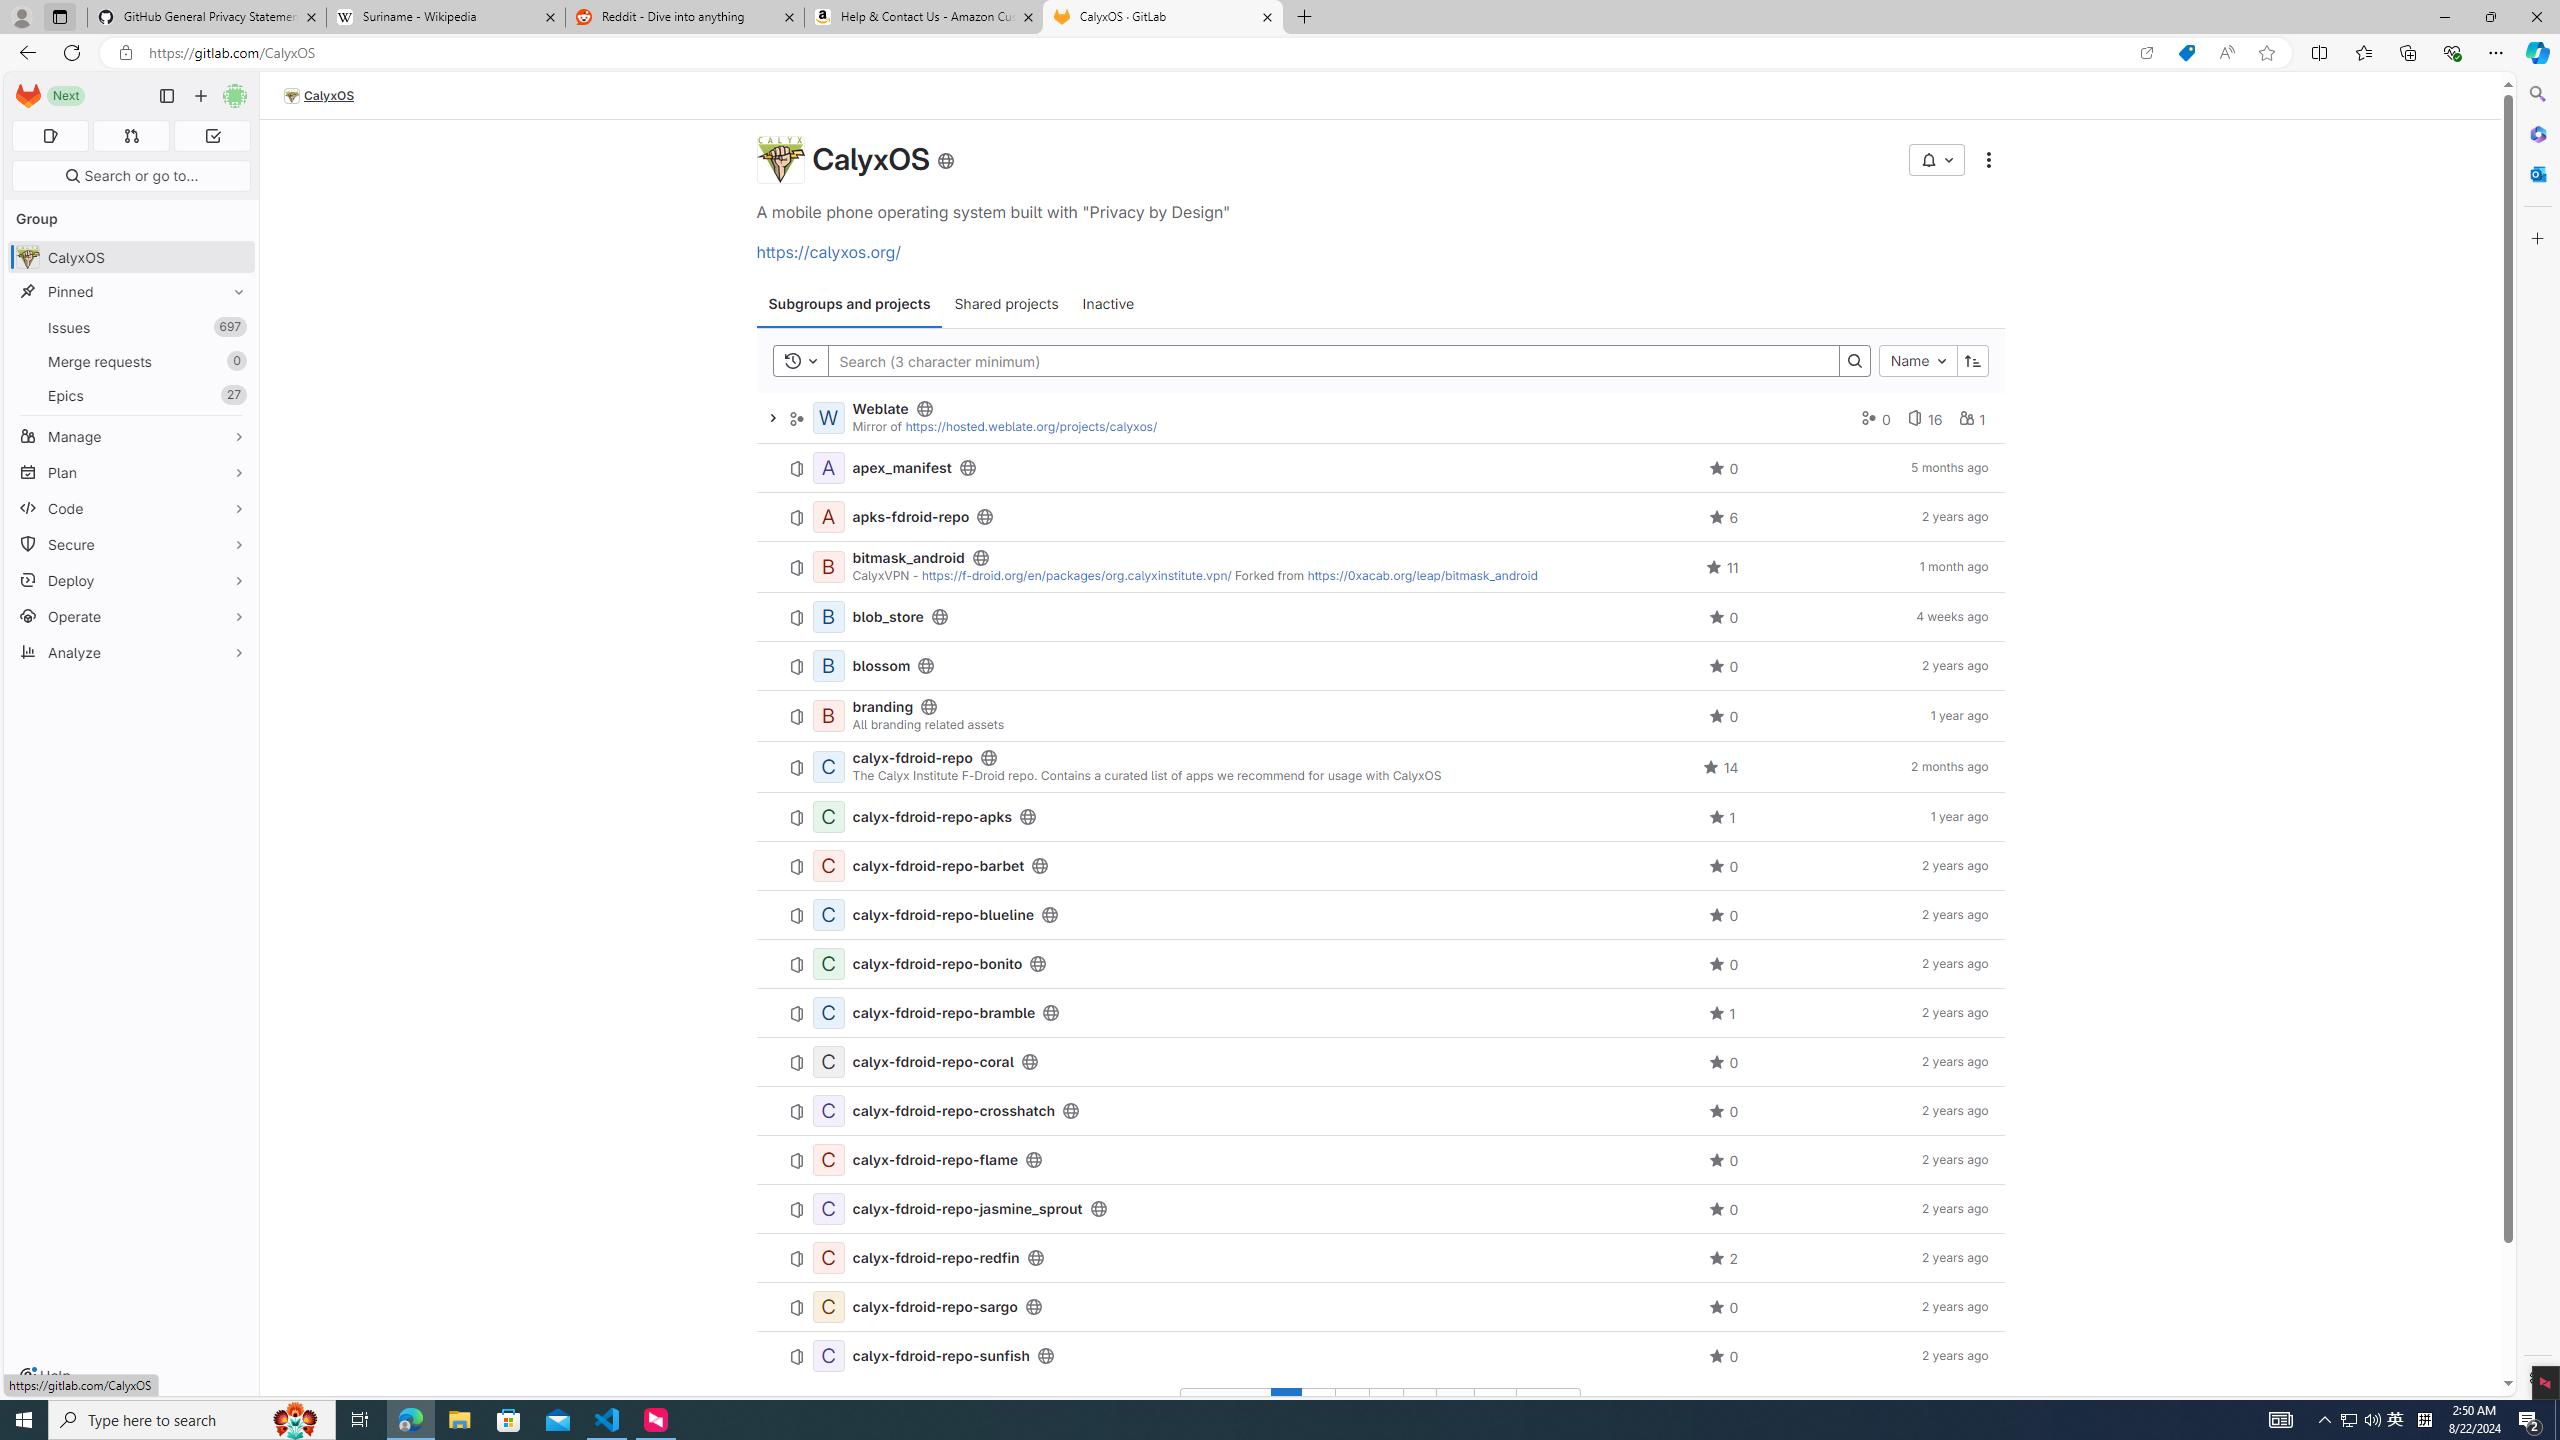 The width and height of the screenshot is (2560, 1440). What do you see at coordinates (945, 160) in the screenshot?
I see `Class: s16 icon` at bounding box center [945, 160].